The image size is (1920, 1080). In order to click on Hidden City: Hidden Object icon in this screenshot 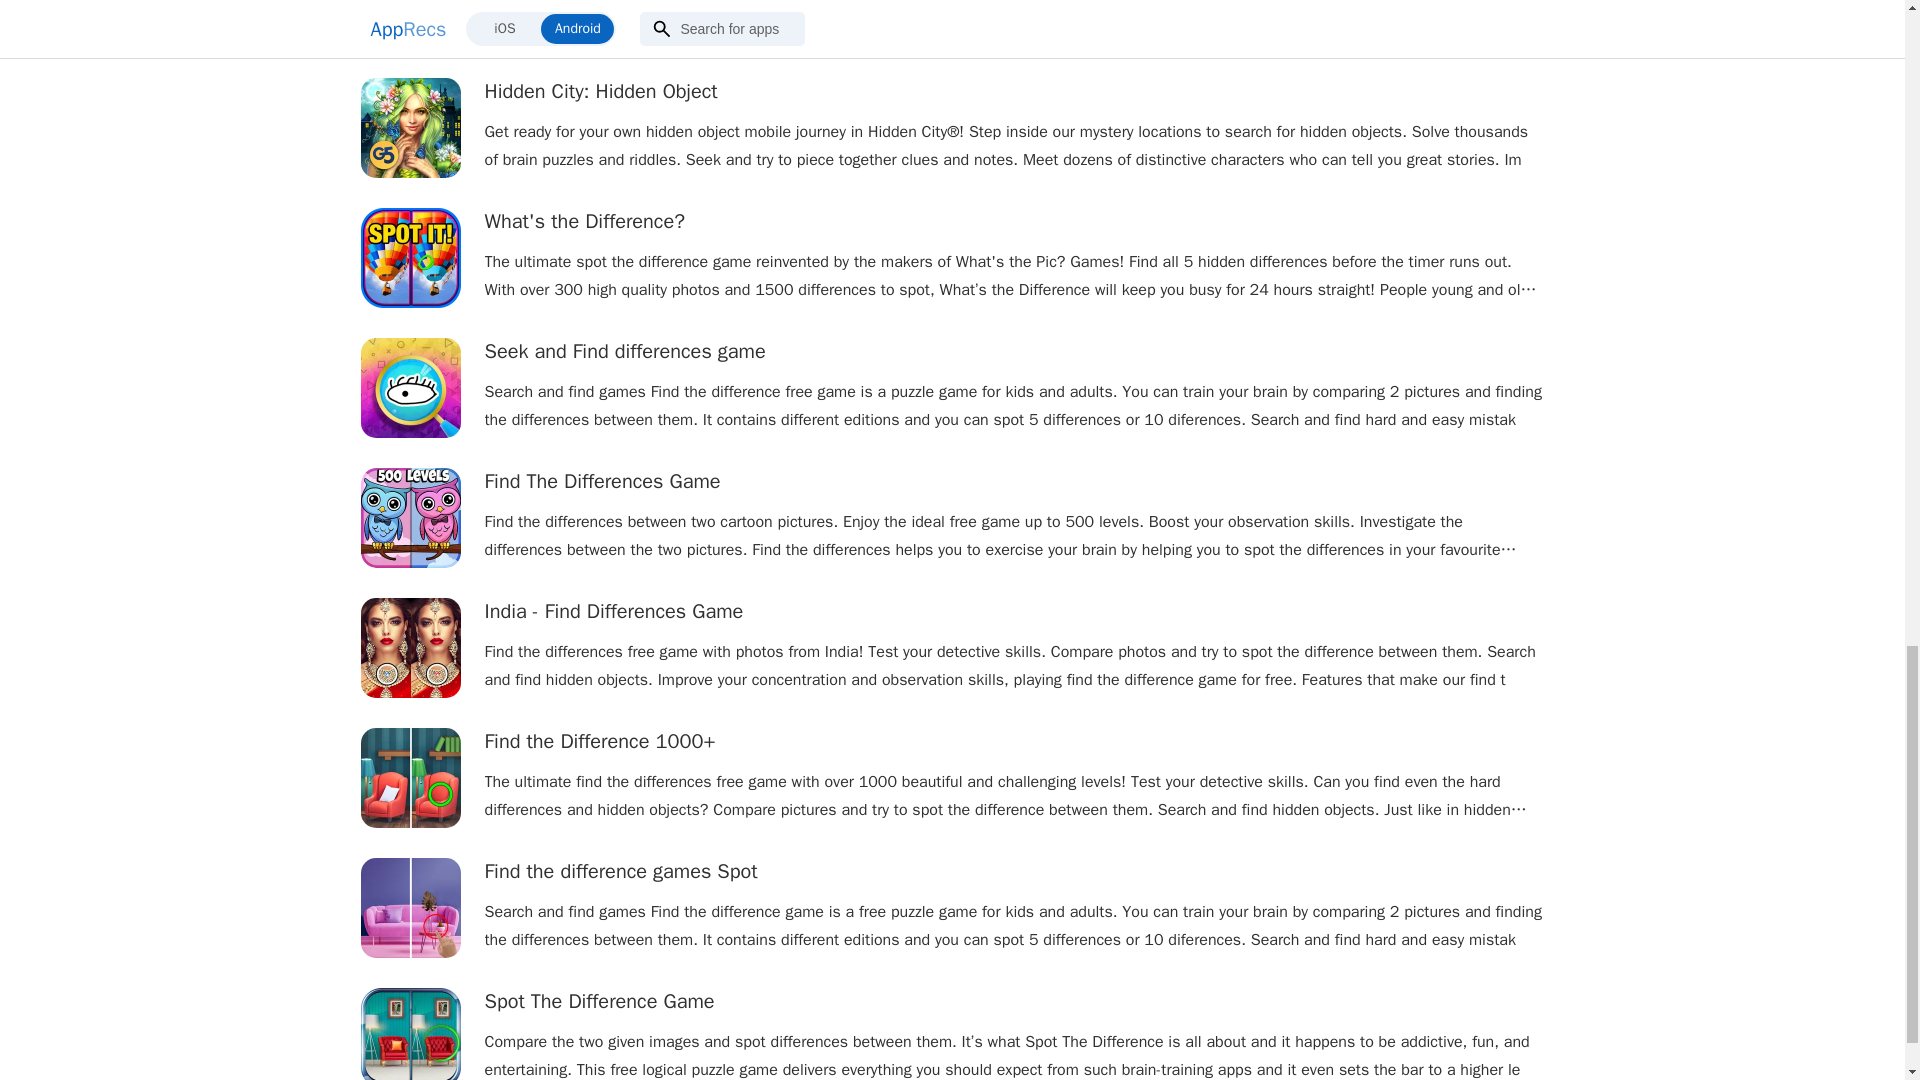, I will do `click(410, 128)`.